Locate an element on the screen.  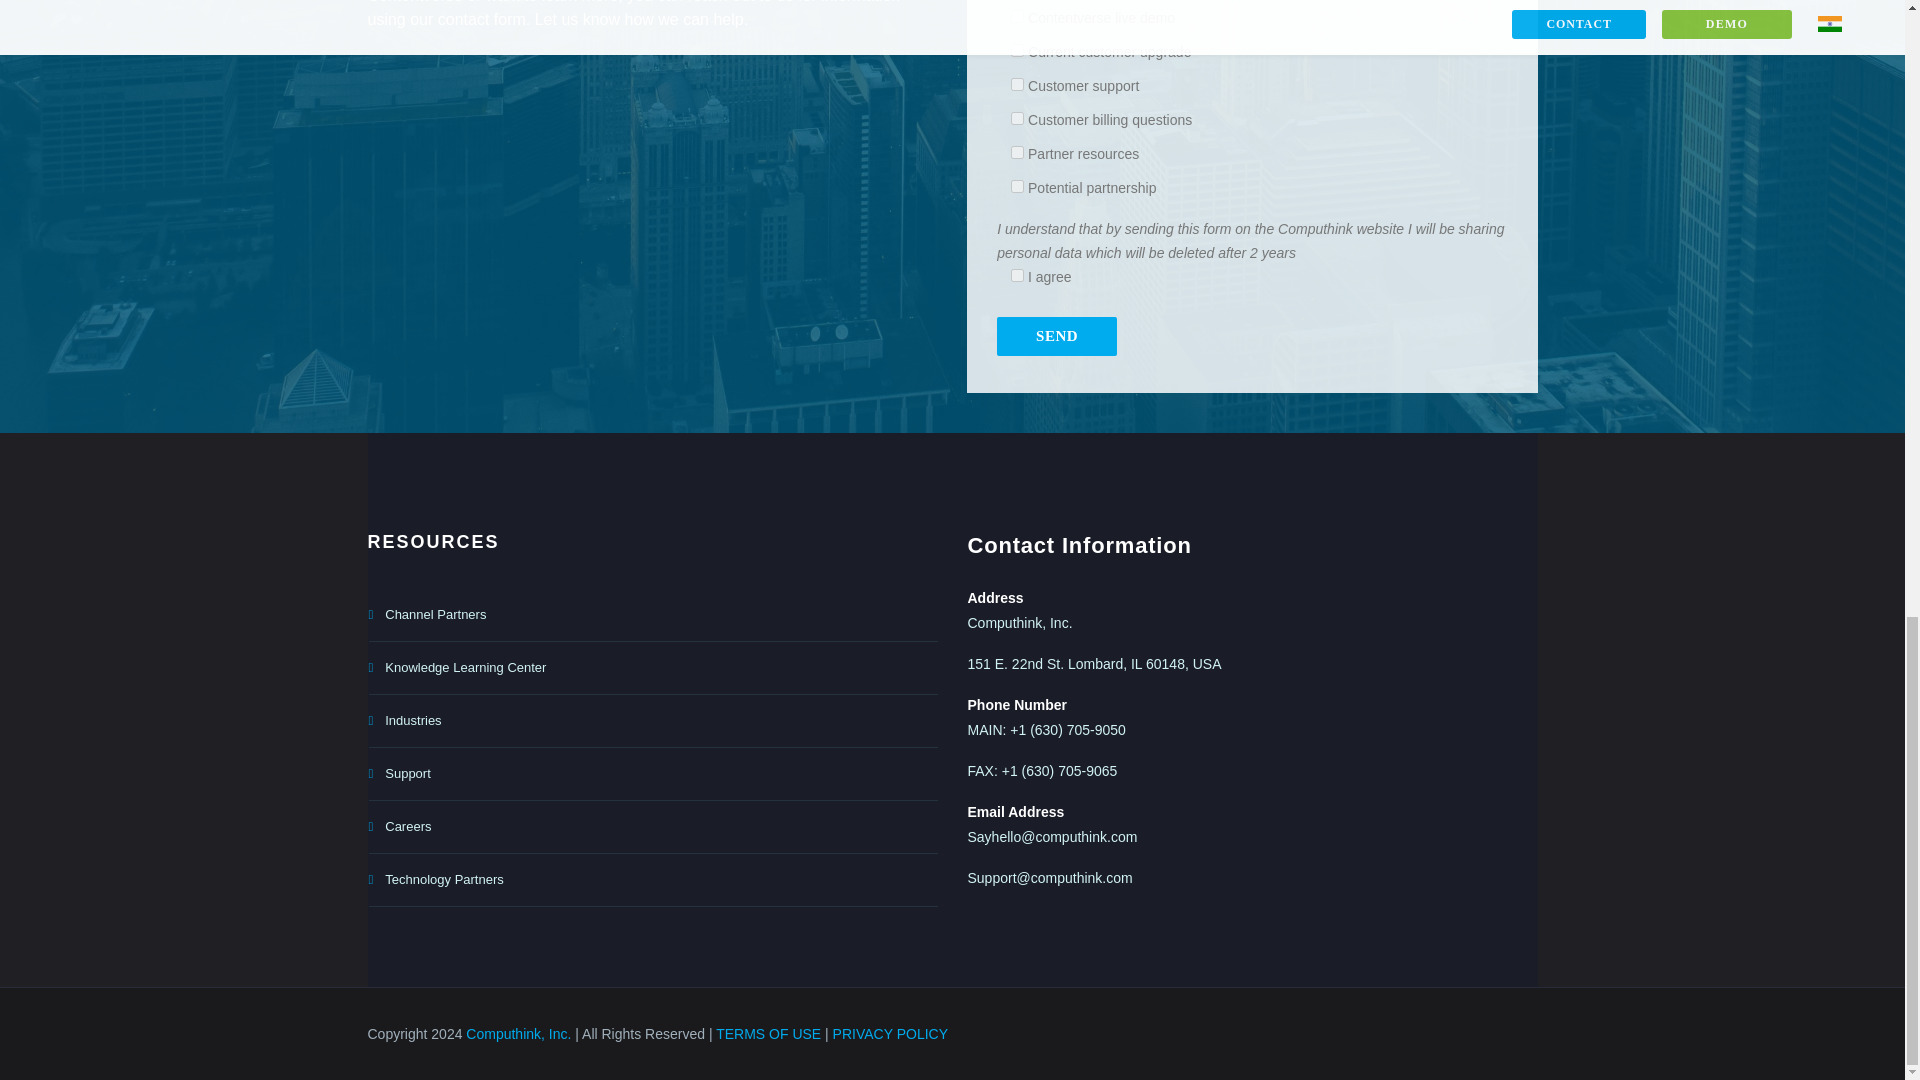
TERMS OF USE is located at coordinates (768, 1034).